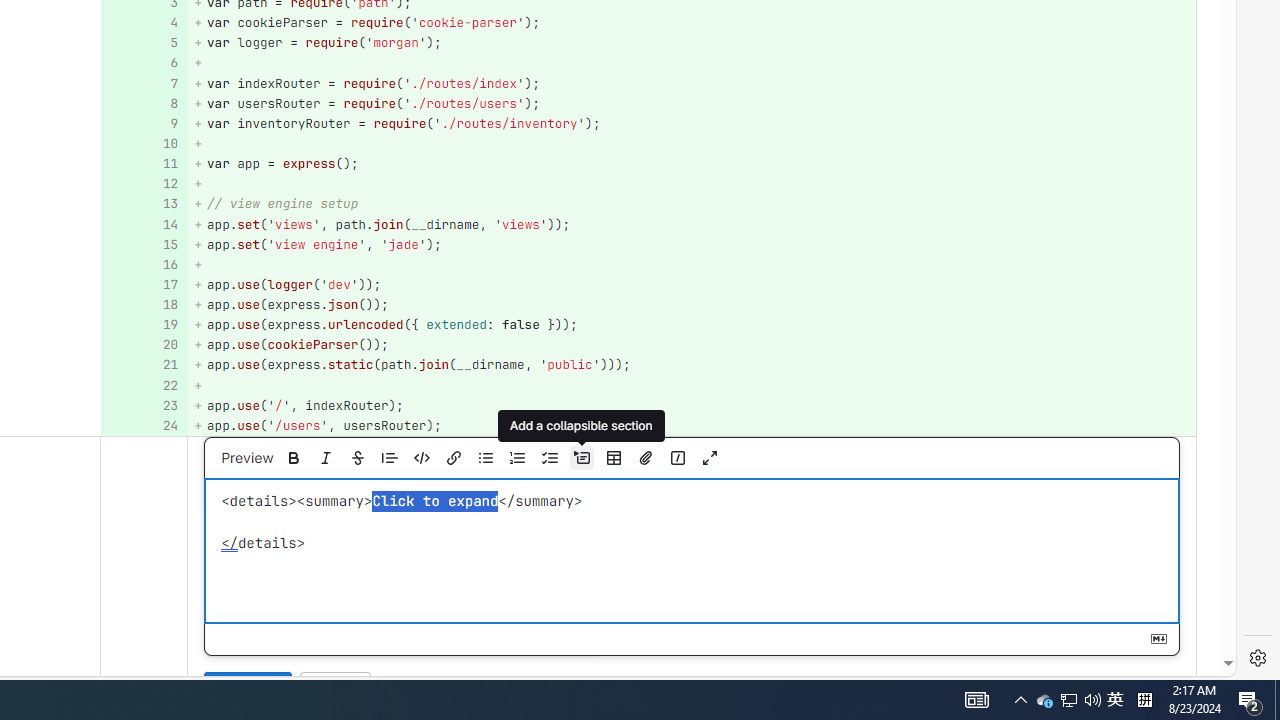 The width and height of the screenshot is (1280, 720). Describe the element at coordinates (692, 224) in the screenshot. I see `+ app.set('views', path.join(__dirname, 'views')); ` at that location.